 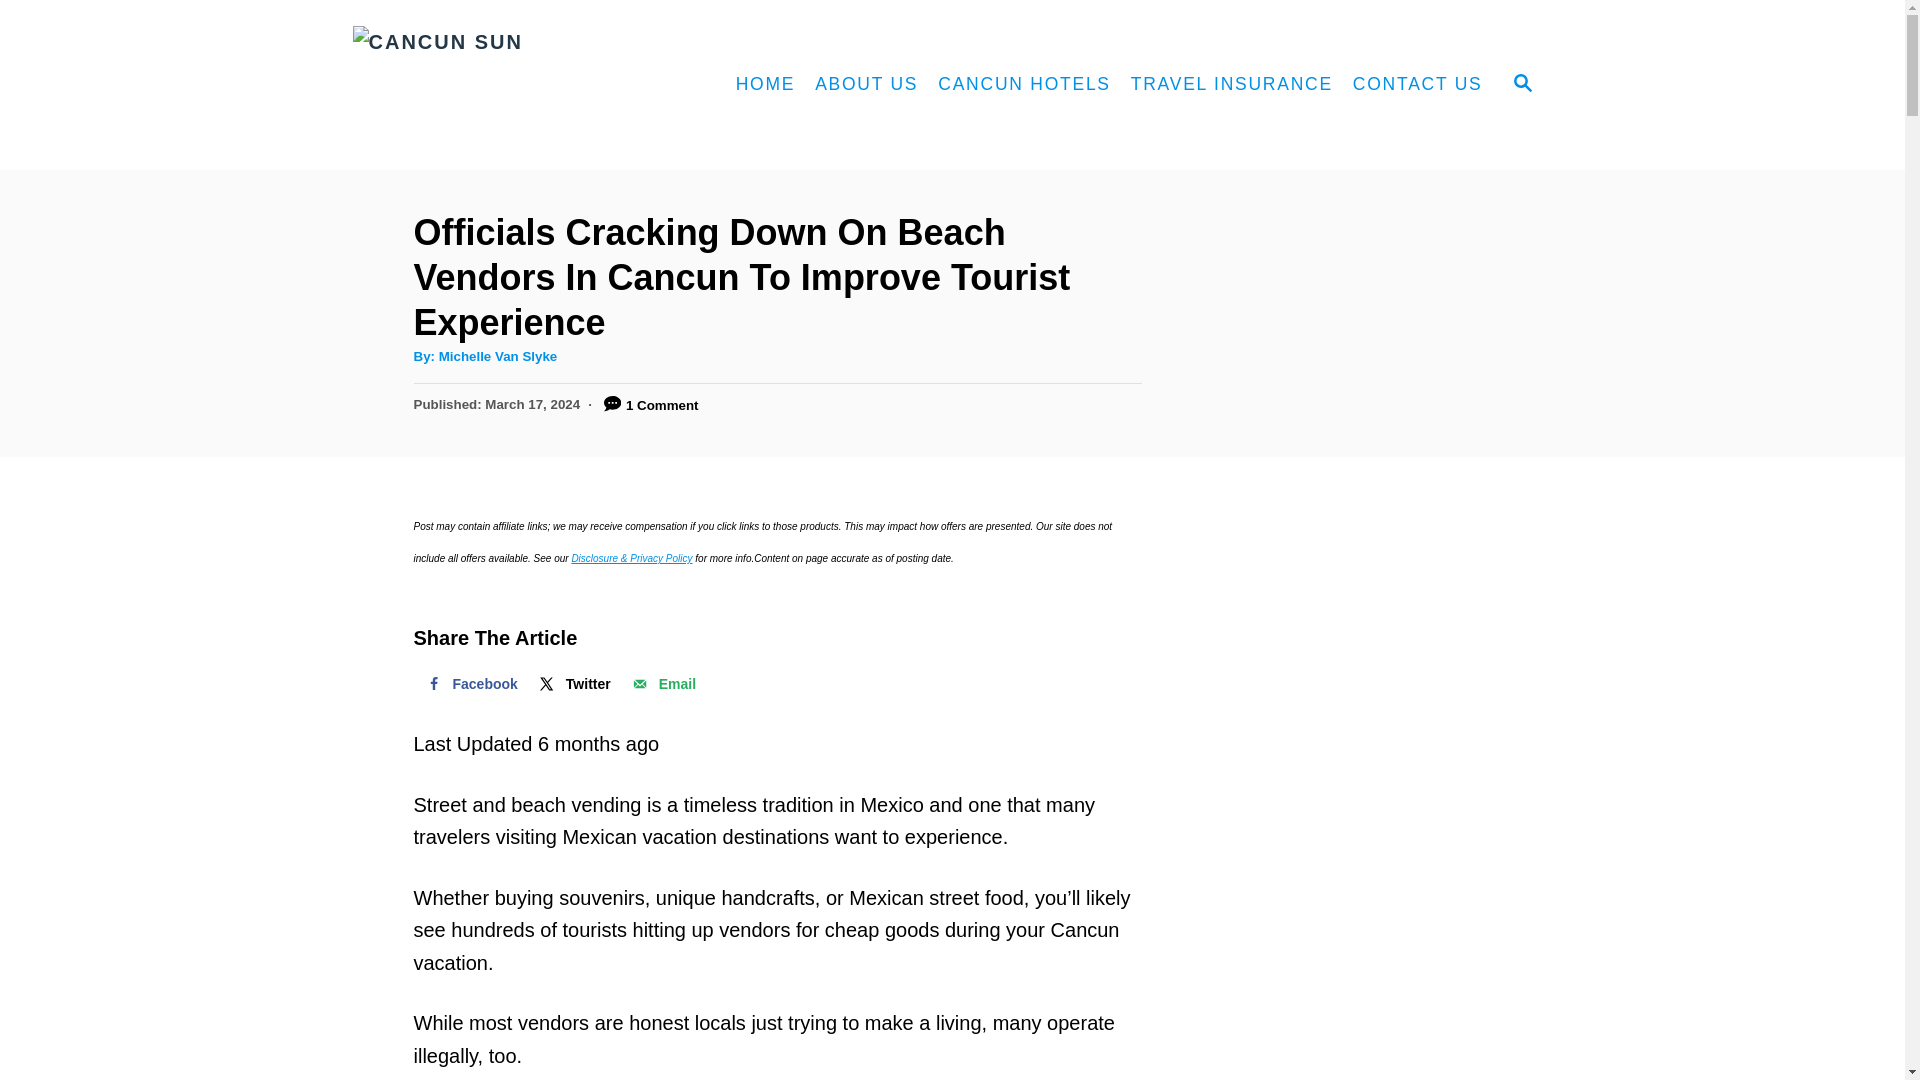 I want to click on Michelle Van Slyke, so click(x=498, y=356).